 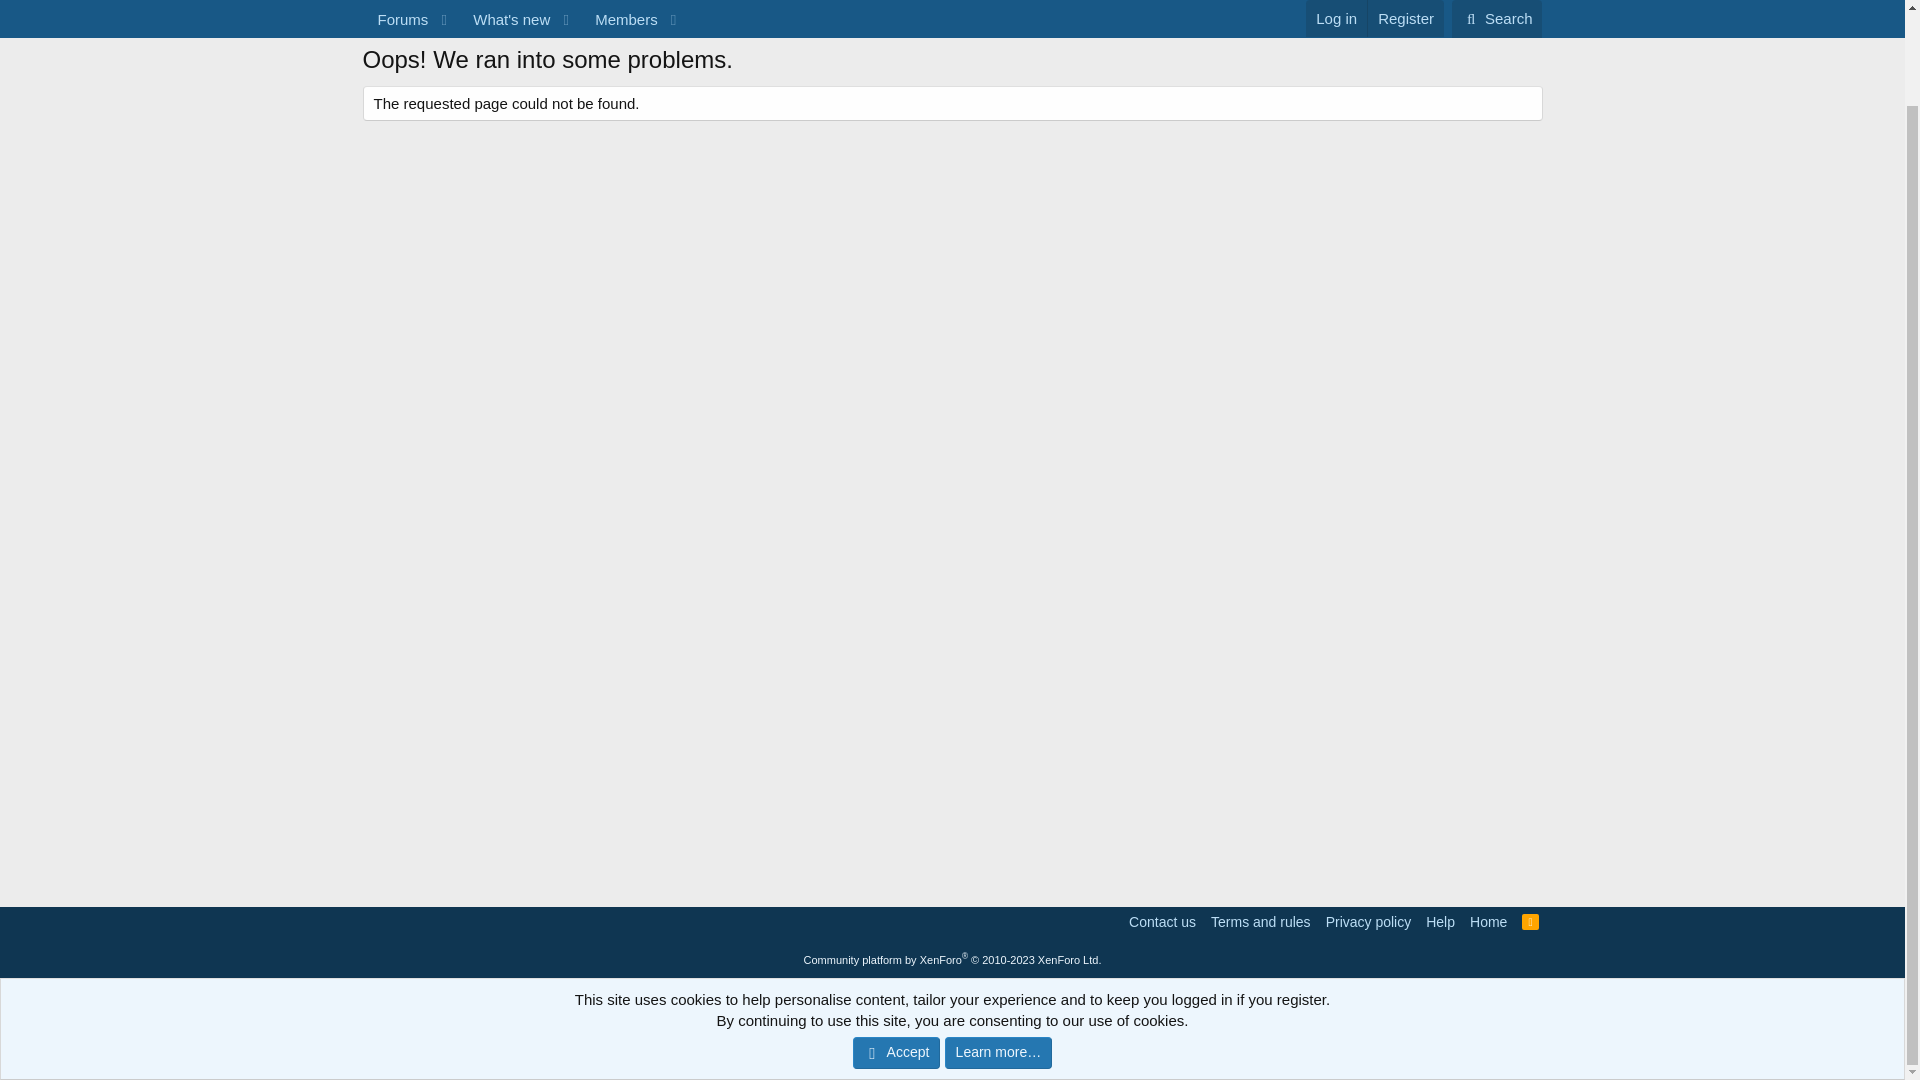 What do you see at coordinates (404, 16) in the screenshot?
I see `Latest activity` at bounding box center [404, 16].